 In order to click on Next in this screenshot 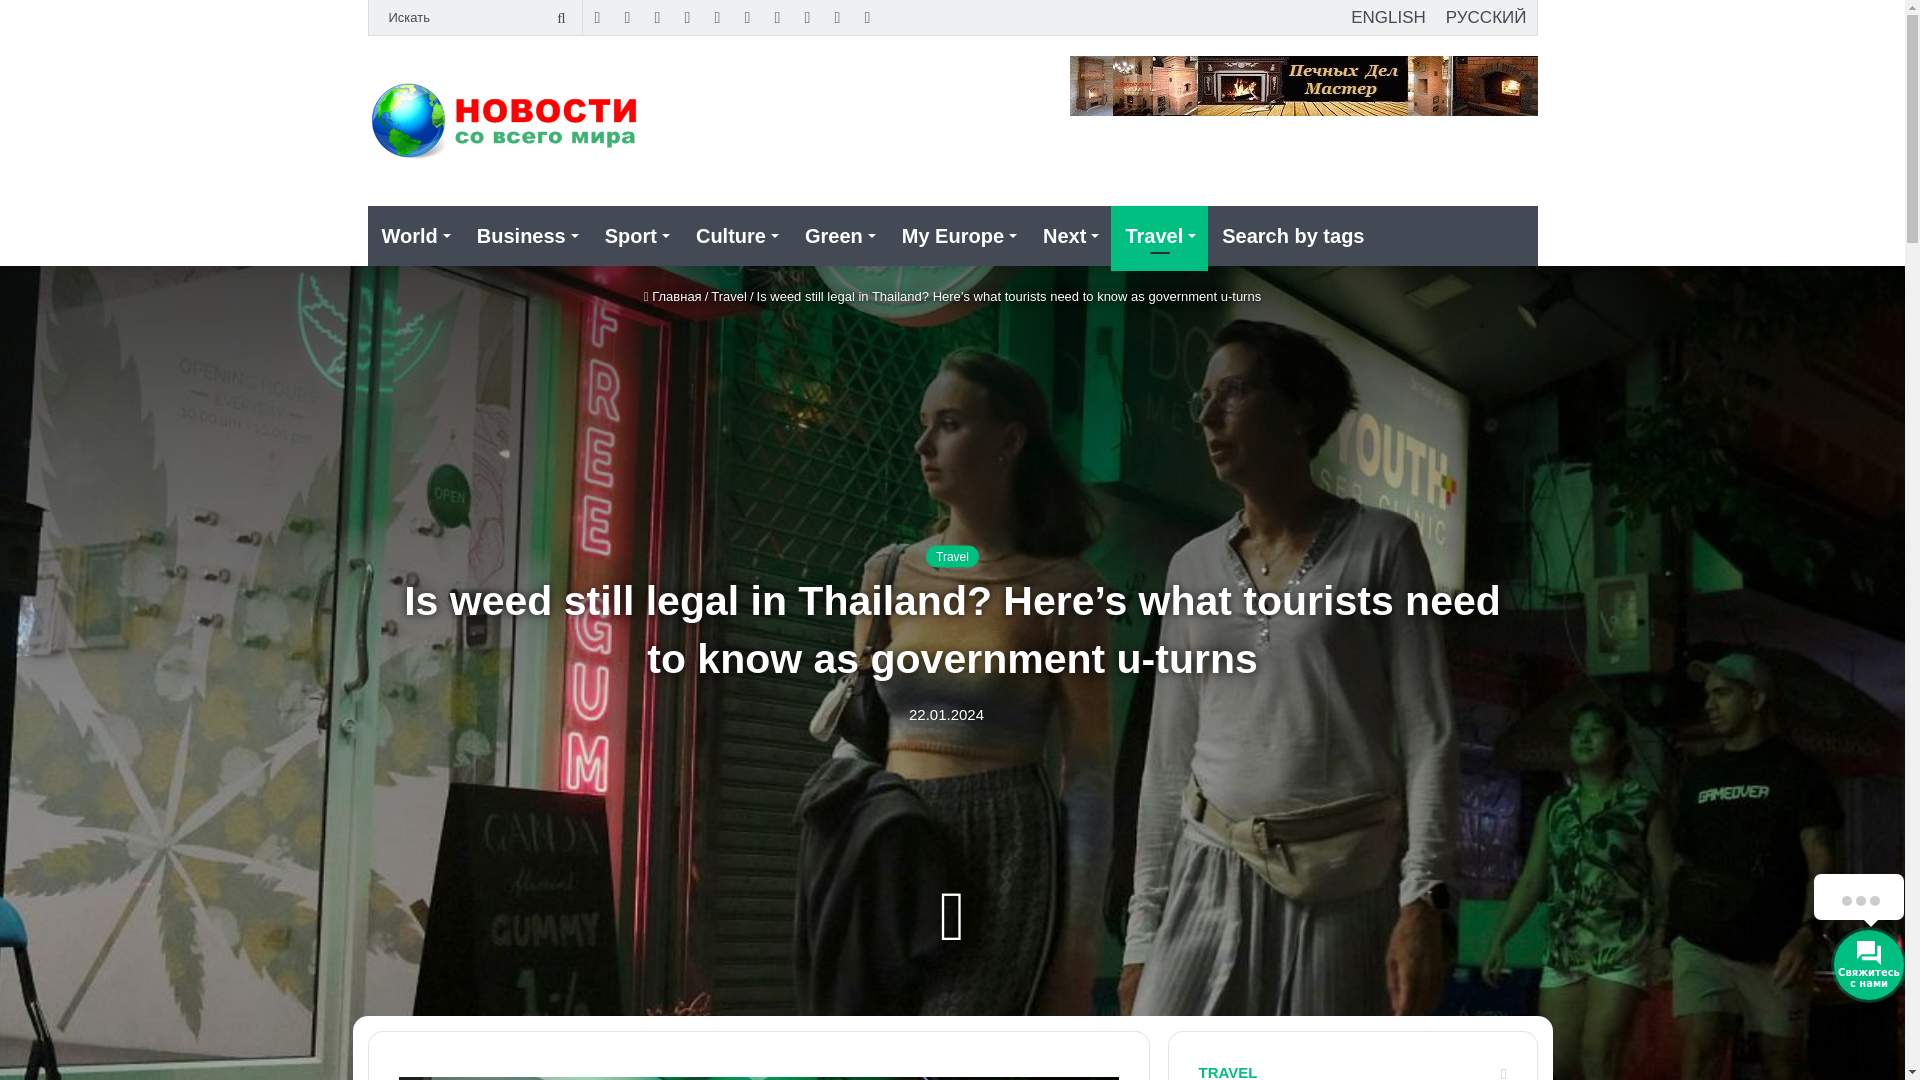, I will do `click(1070, 236)`.